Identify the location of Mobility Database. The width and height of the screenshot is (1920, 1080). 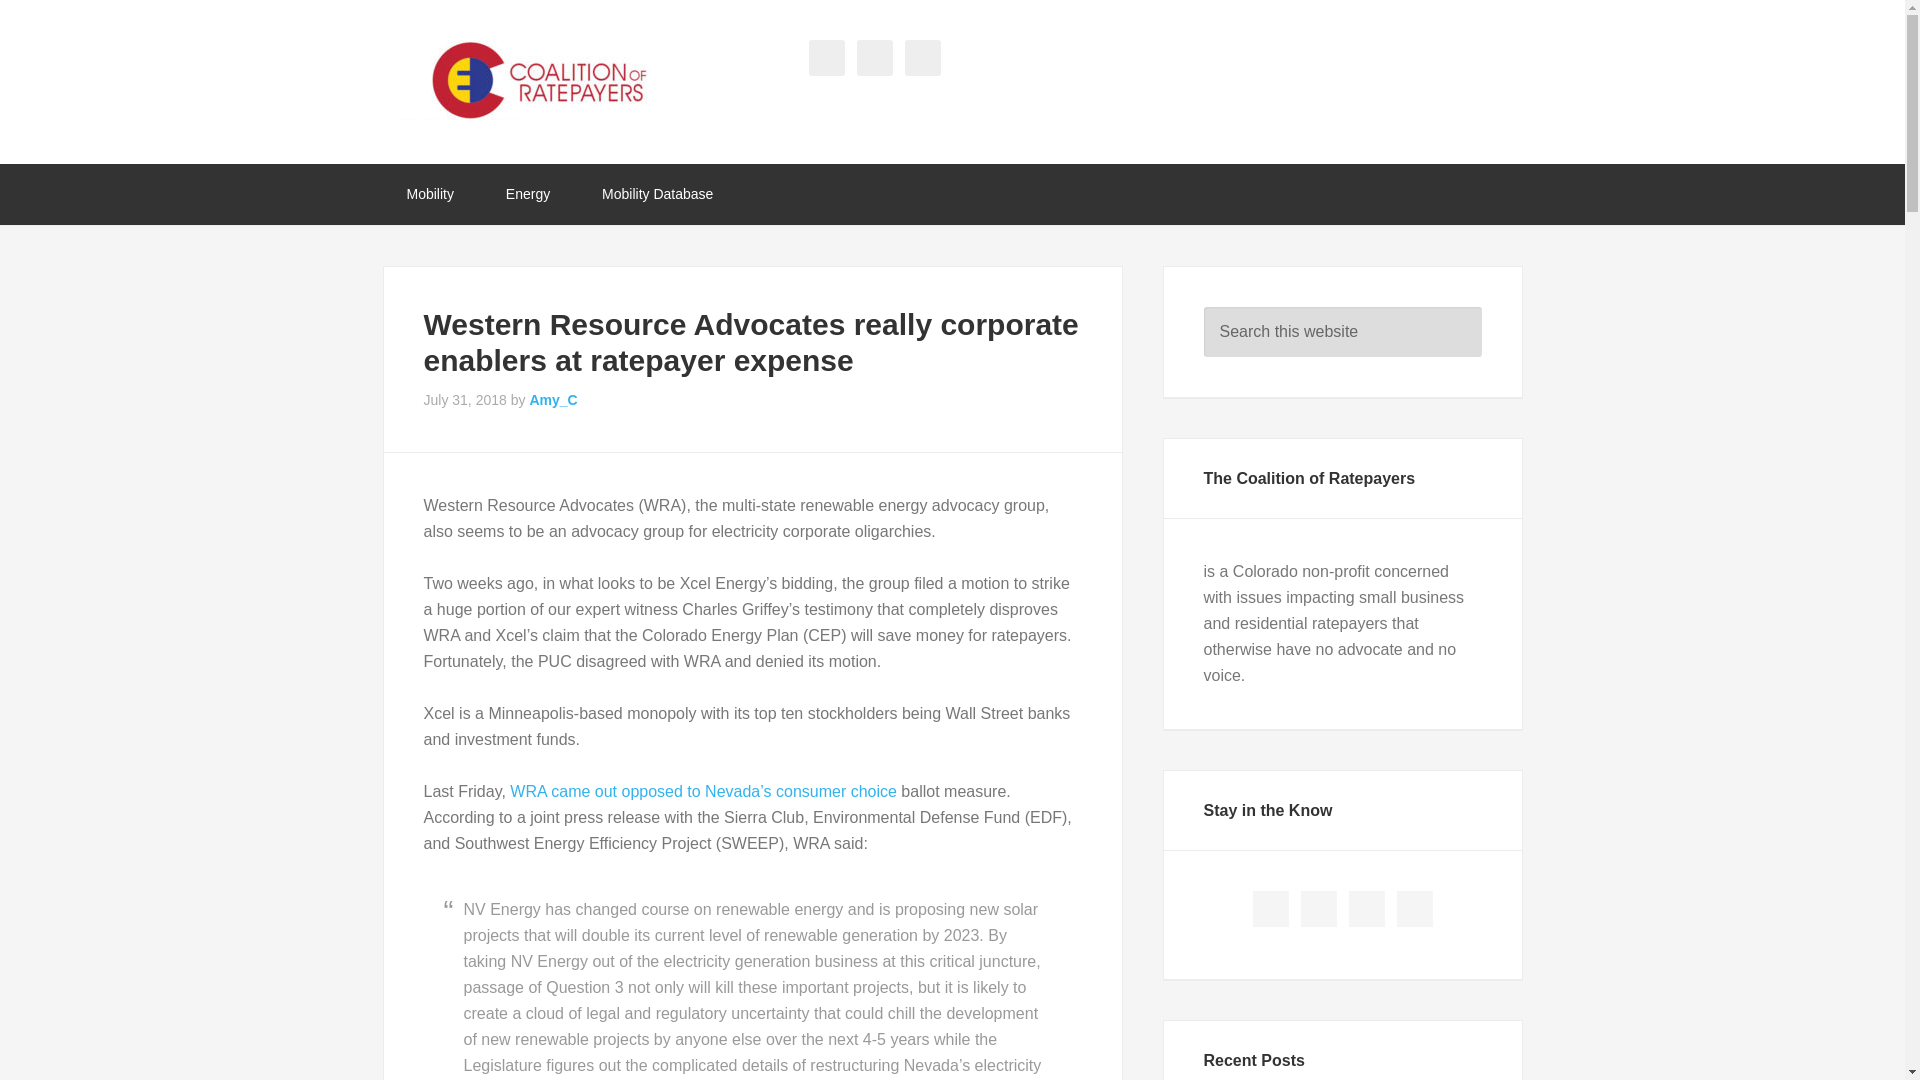
(657, 194).